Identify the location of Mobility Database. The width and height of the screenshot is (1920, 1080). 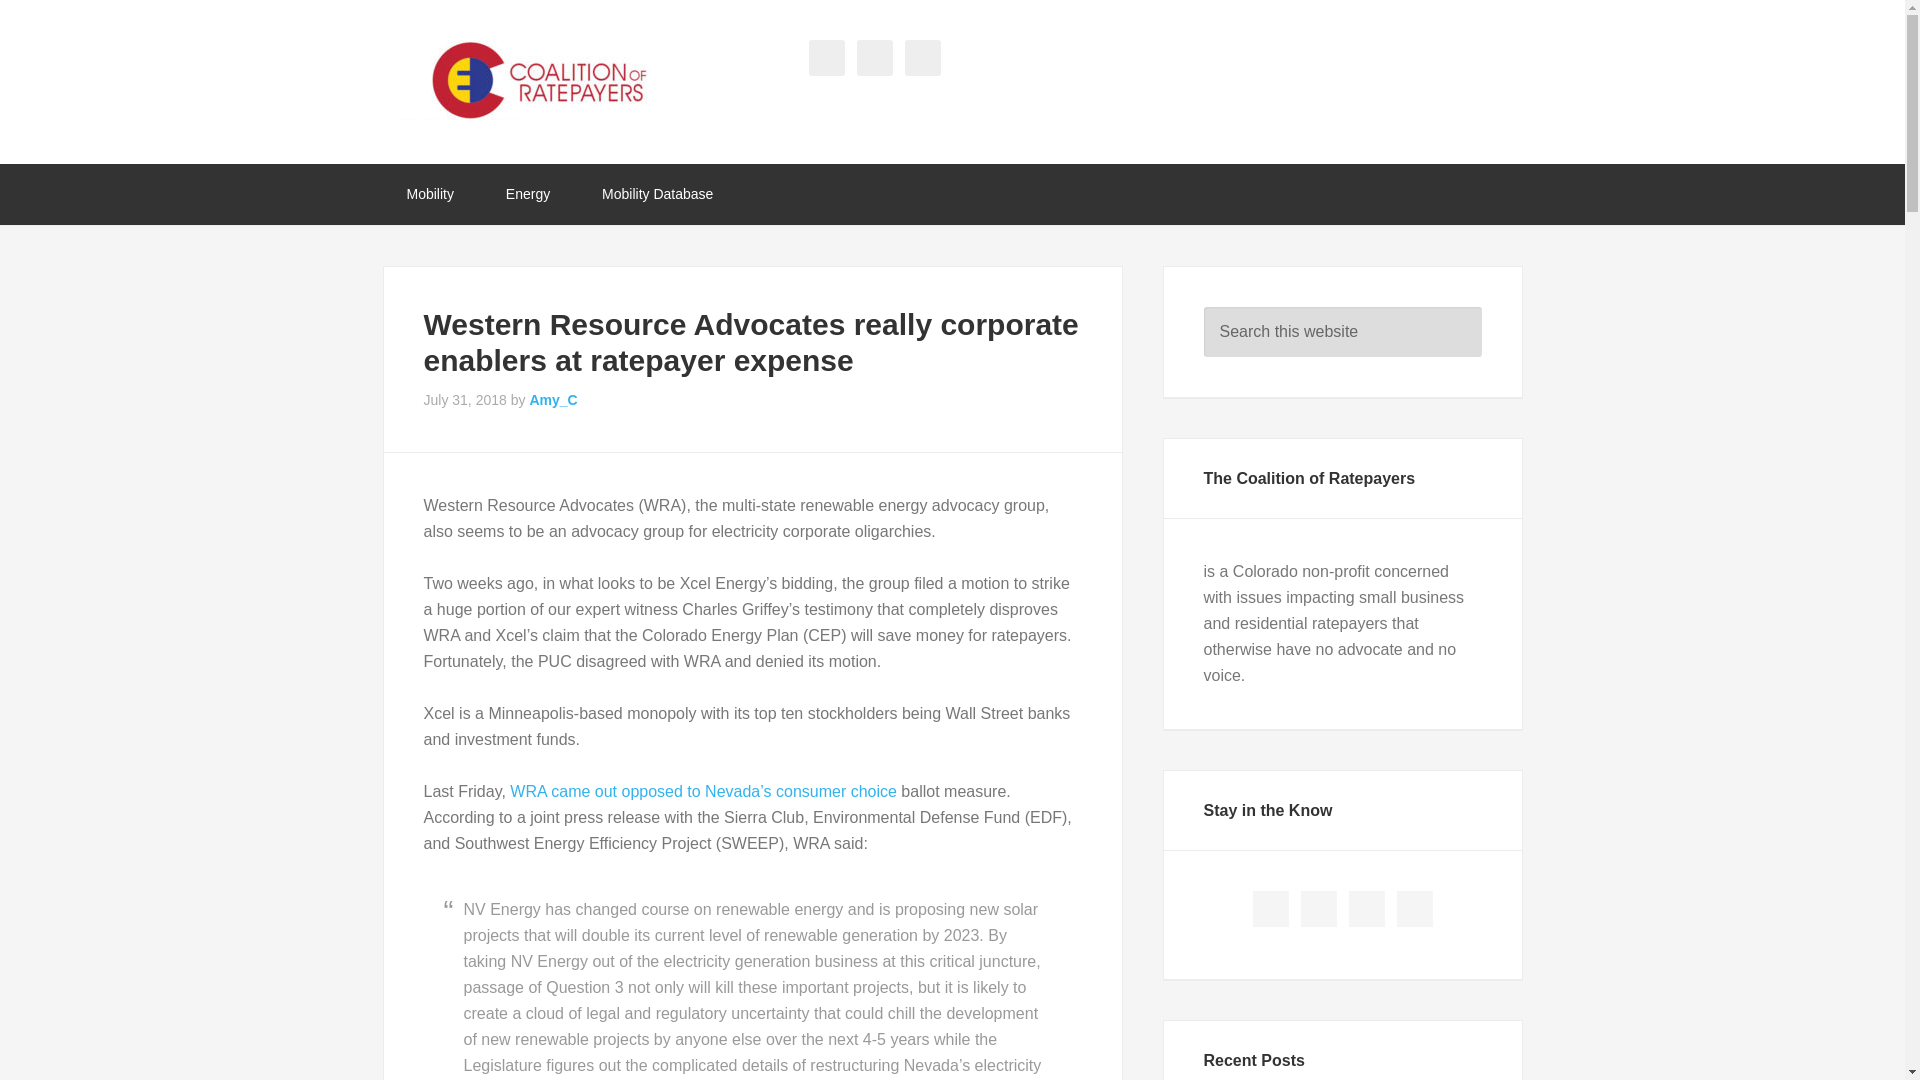
(657, 194).